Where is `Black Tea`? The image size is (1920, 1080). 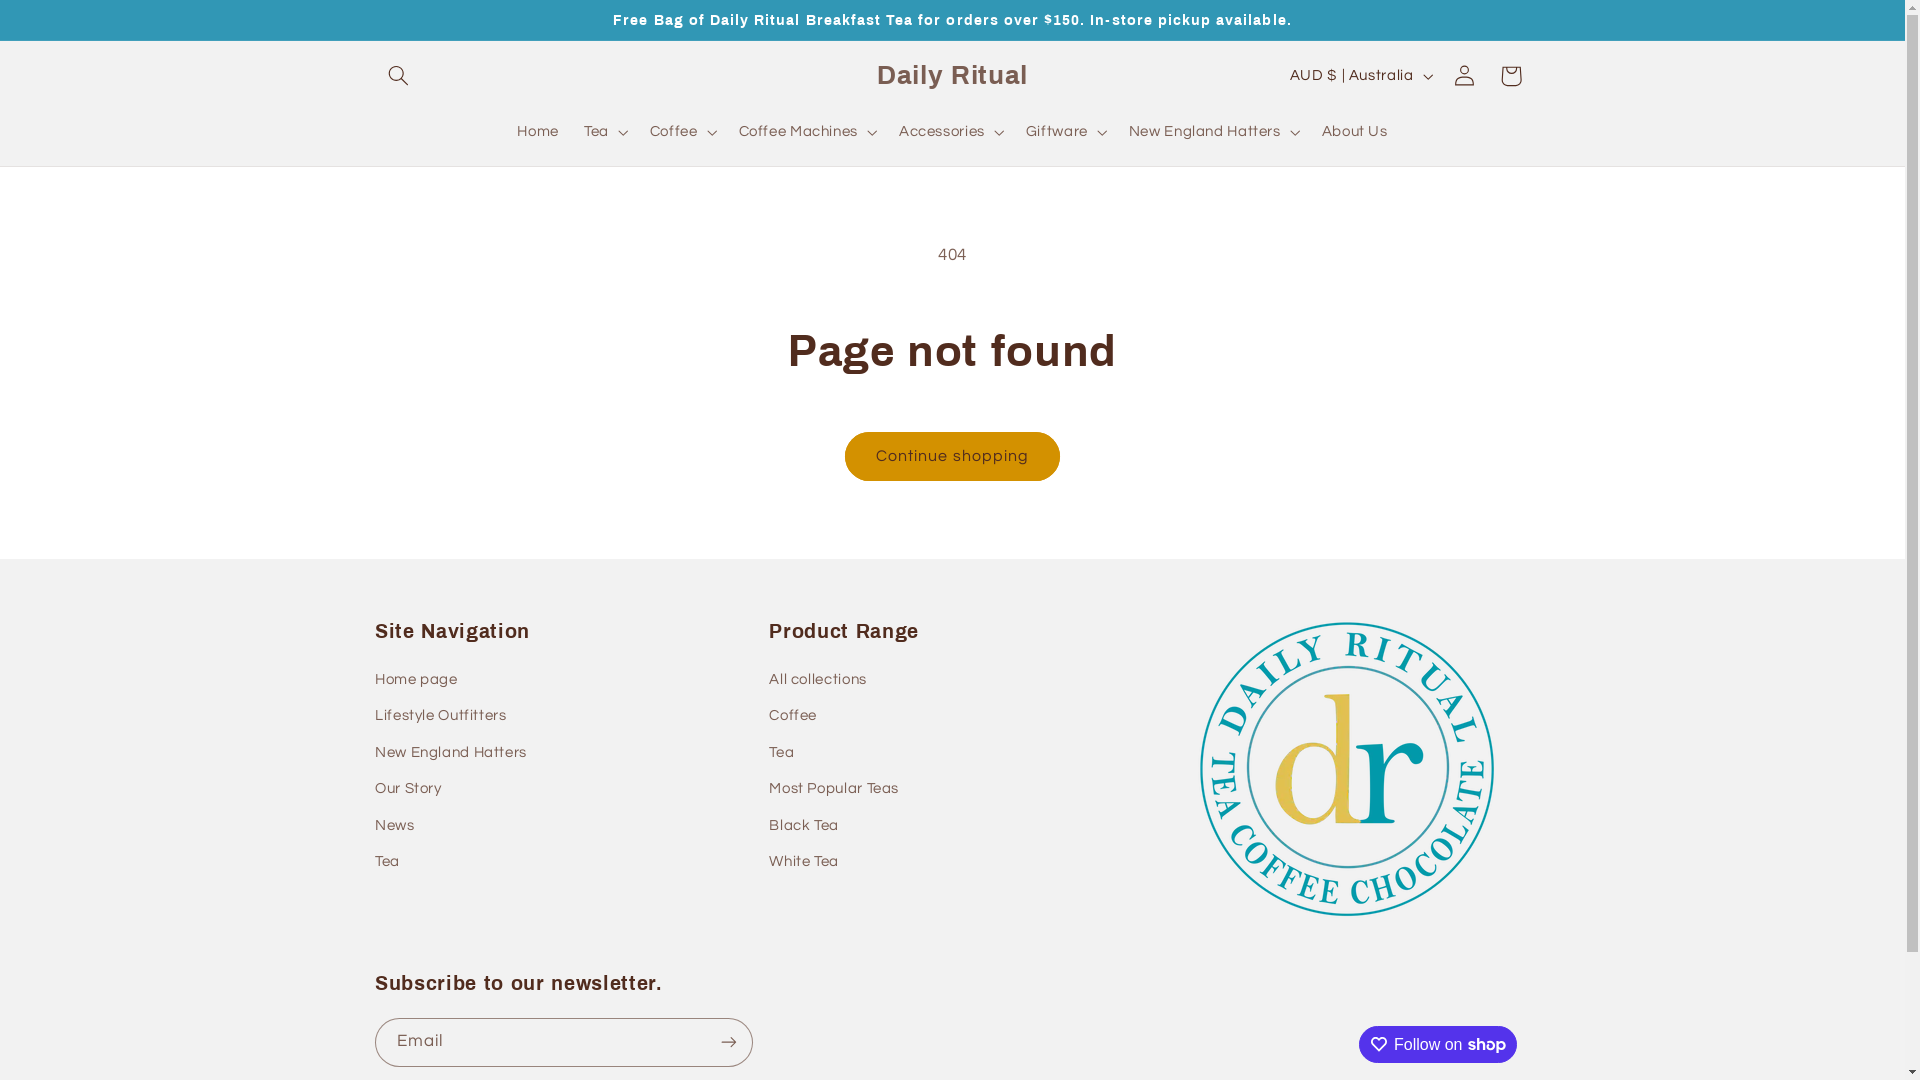 Black Tea is located at coordinates (804, 825).